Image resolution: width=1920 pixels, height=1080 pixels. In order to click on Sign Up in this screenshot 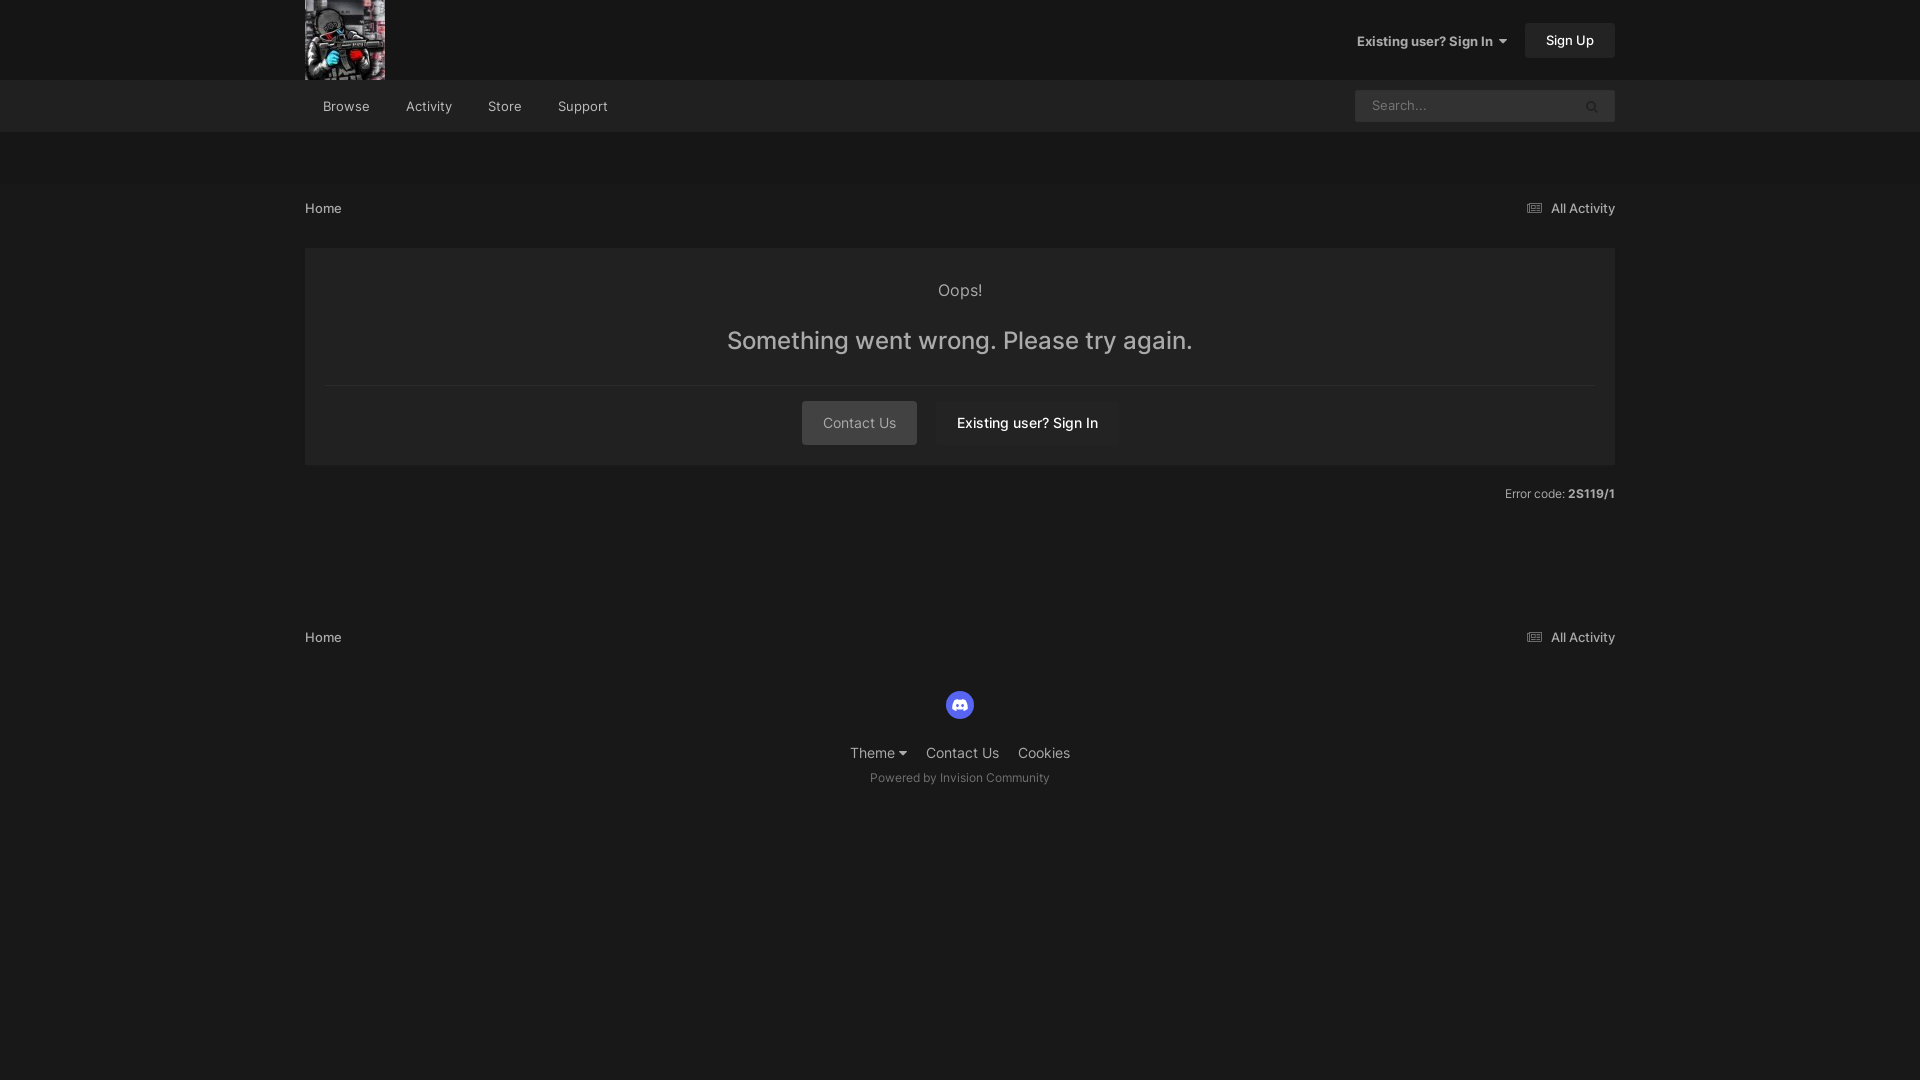, I will do `click(1570, 40)`.